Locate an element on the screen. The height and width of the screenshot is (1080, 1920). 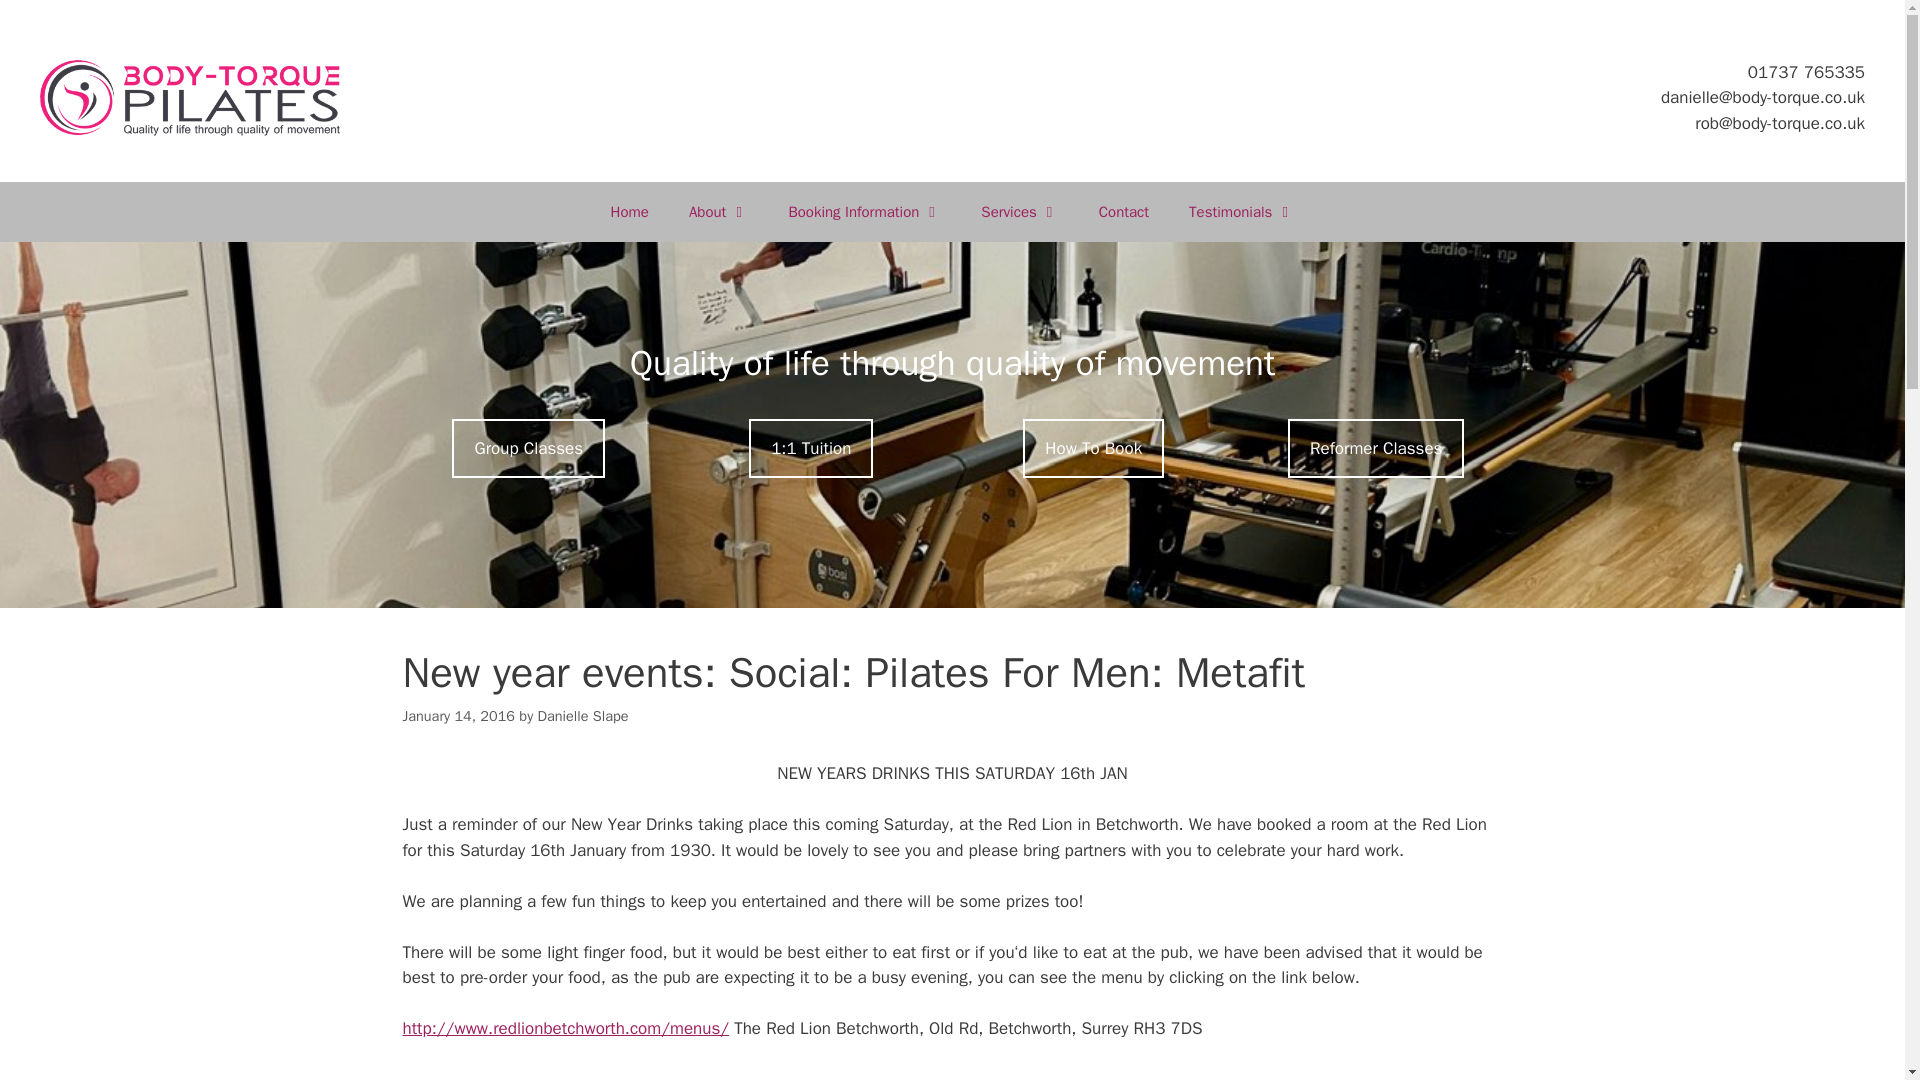
Home is located at coordinates (630, 212).